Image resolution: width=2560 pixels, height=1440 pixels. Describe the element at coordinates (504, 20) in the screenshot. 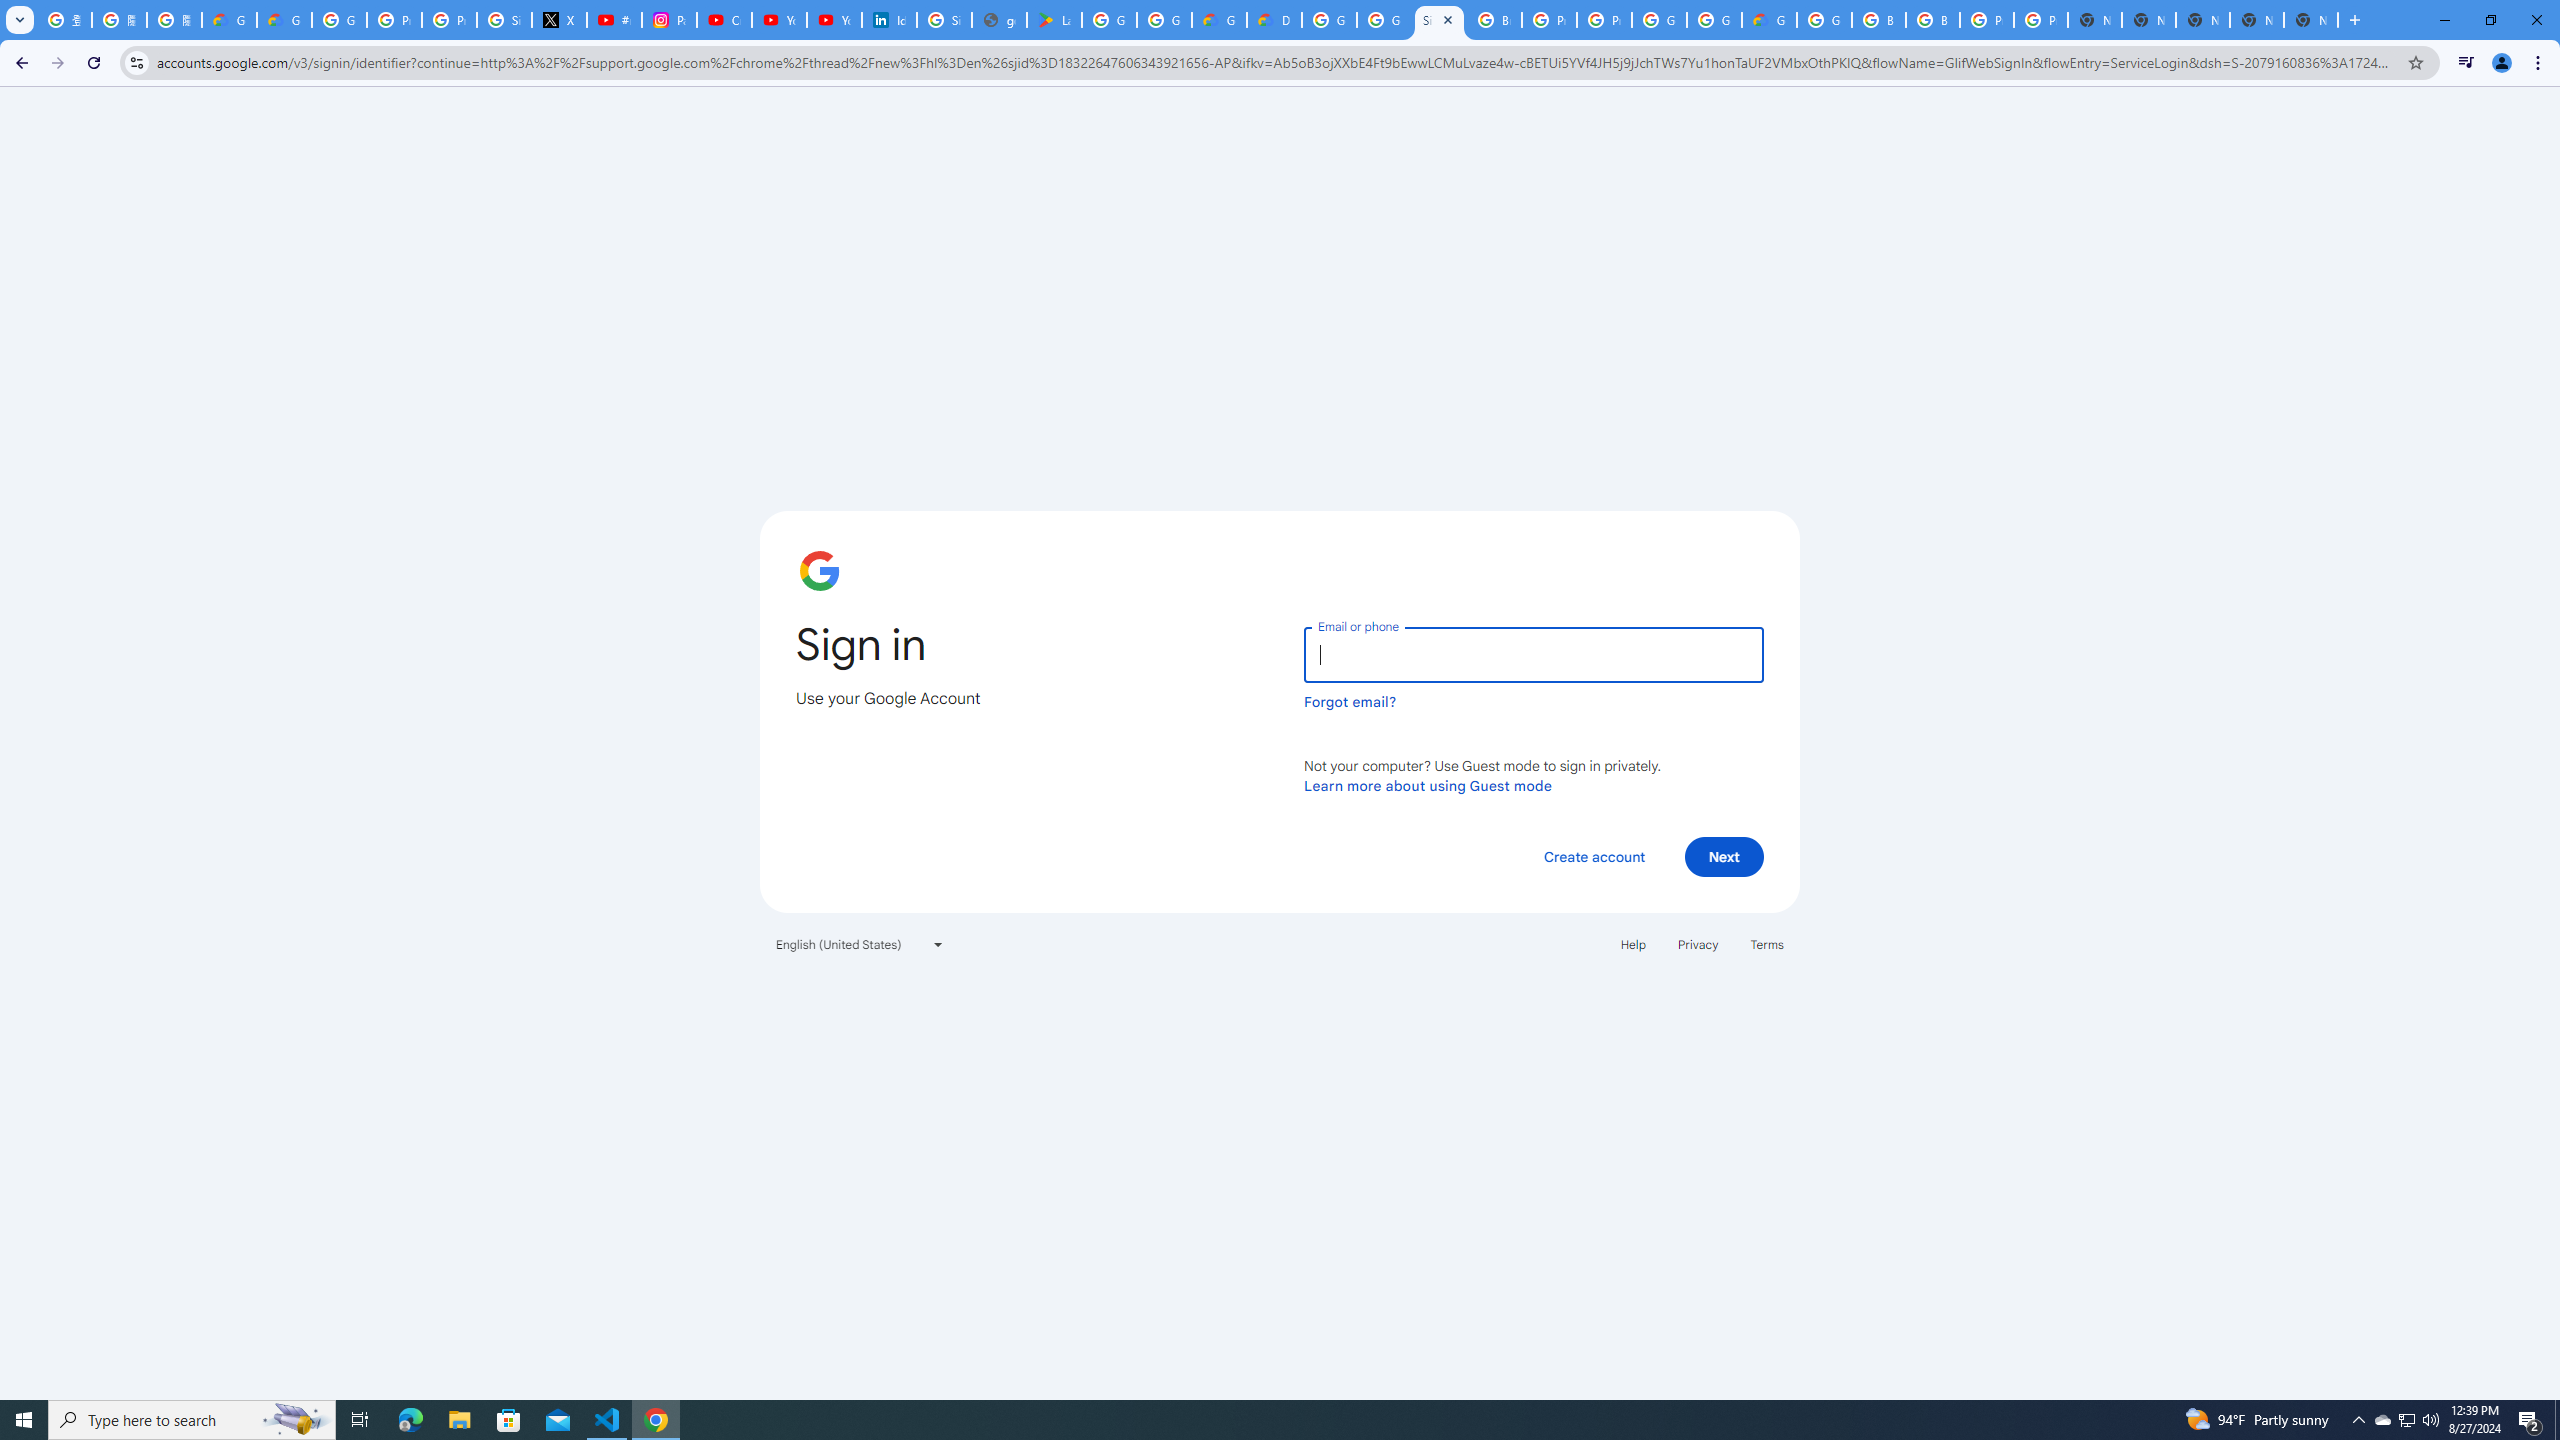

I see `Sign in - Google Accounts` at that location.